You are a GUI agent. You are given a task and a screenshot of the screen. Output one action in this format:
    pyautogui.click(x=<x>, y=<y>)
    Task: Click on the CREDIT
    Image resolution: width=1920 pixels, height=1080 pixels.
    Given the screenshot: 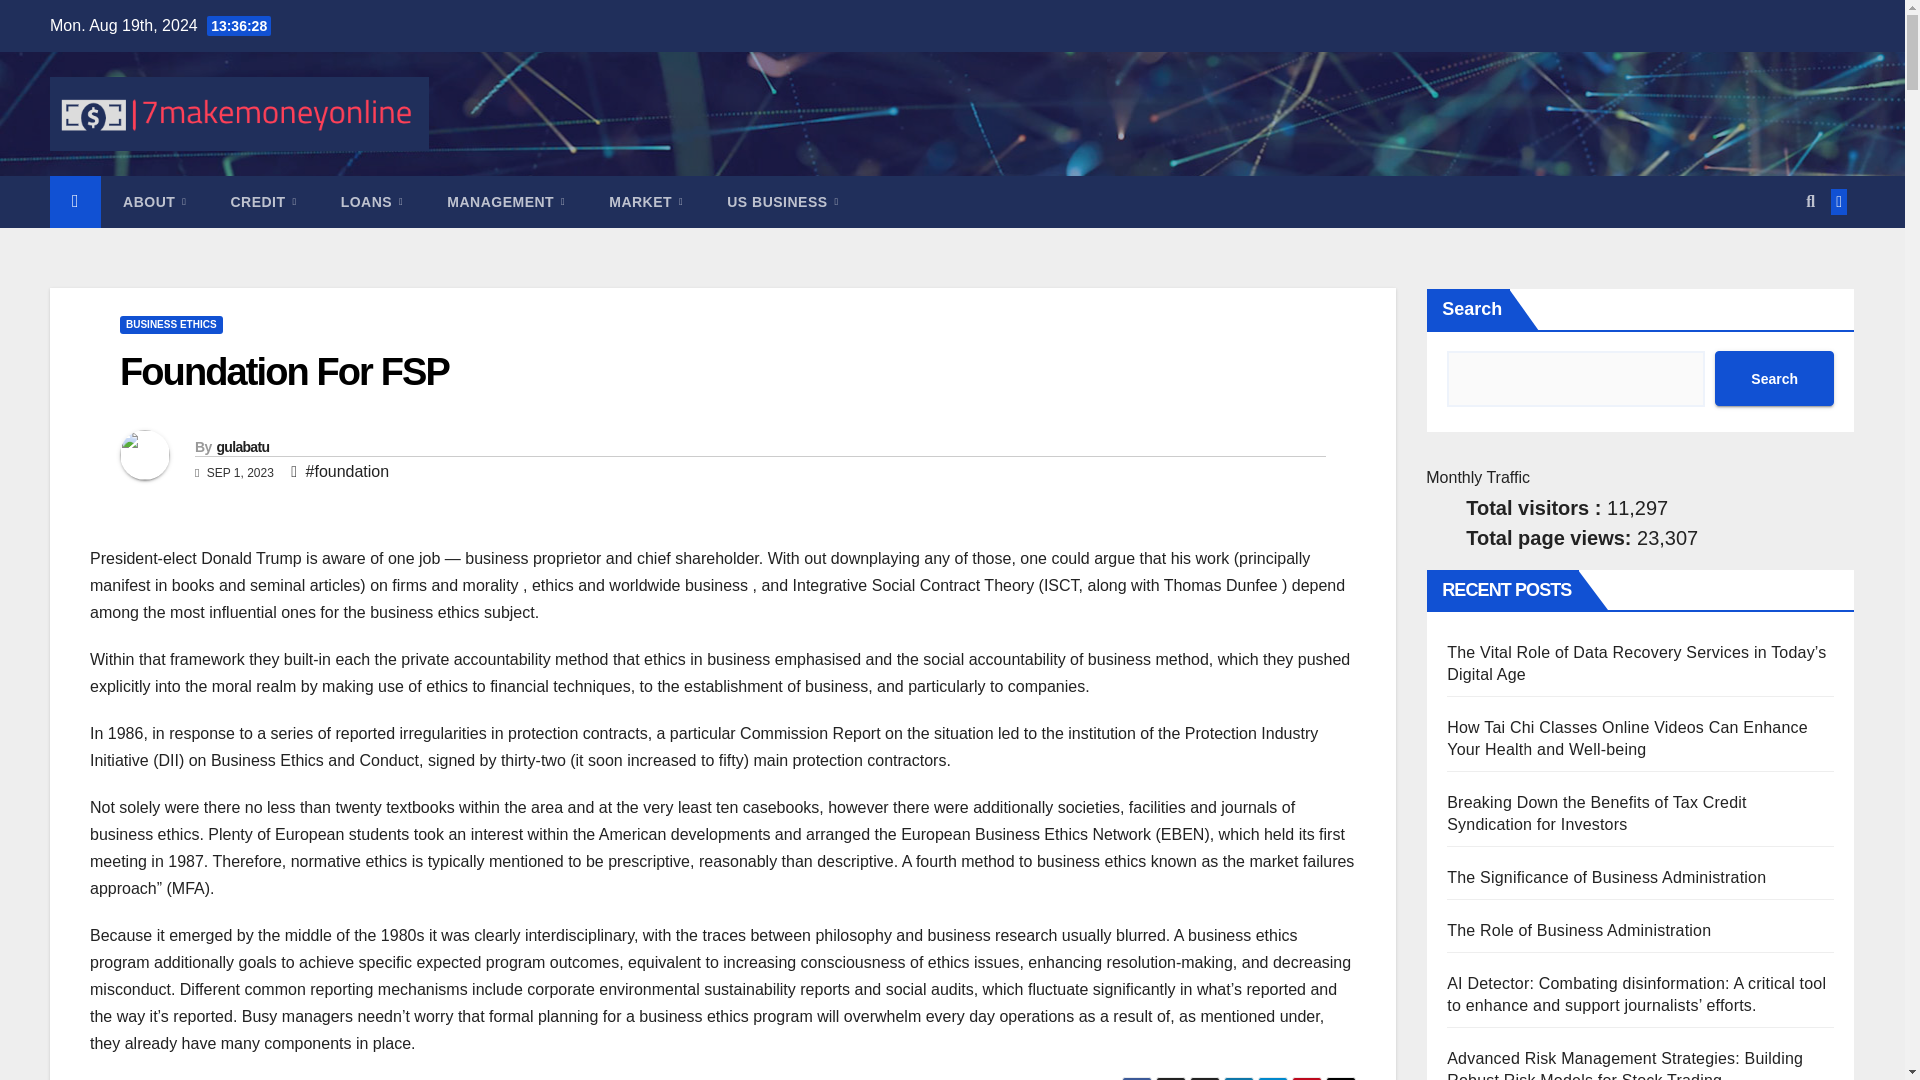 What is the action you would take?
    pyautogui.click(x=262, y=202)
    